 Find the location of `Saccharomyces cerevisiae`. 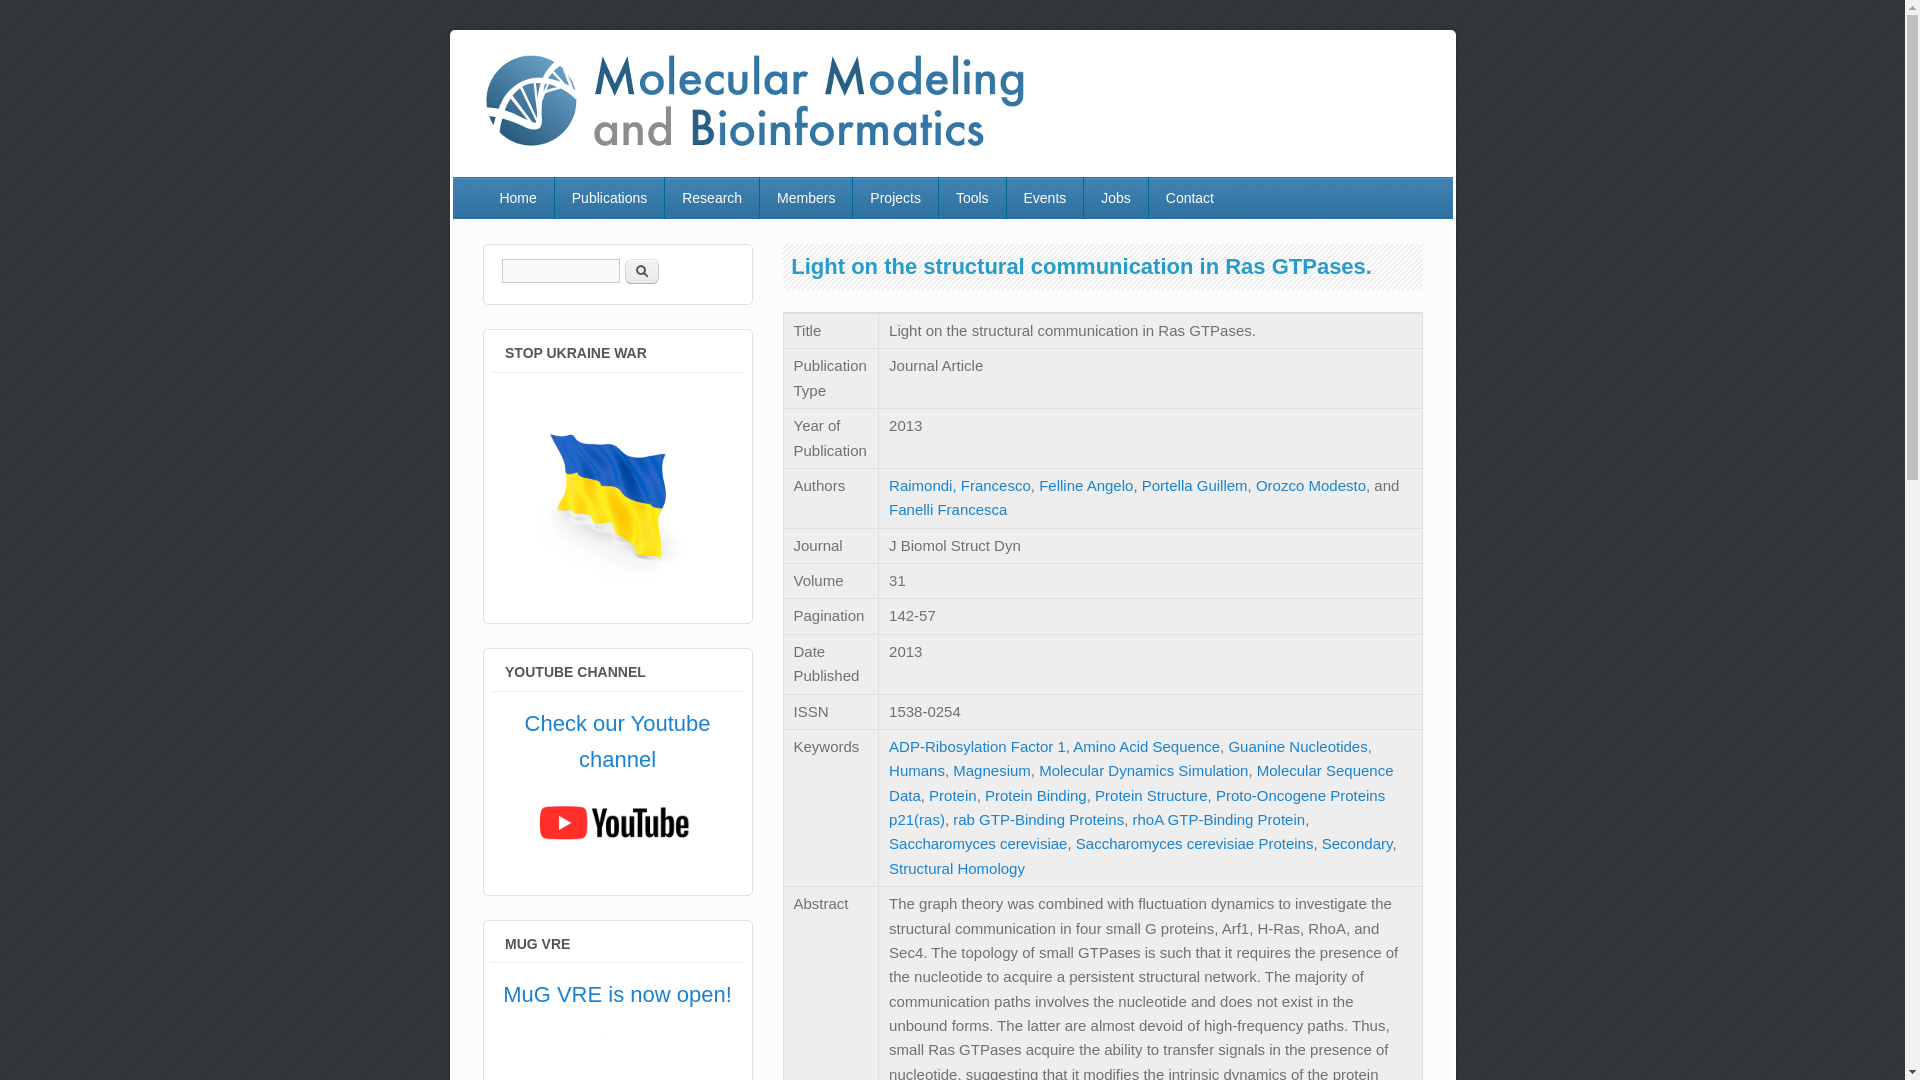

Saccharomyces cerevisiae is located at coordinates (978, 843).